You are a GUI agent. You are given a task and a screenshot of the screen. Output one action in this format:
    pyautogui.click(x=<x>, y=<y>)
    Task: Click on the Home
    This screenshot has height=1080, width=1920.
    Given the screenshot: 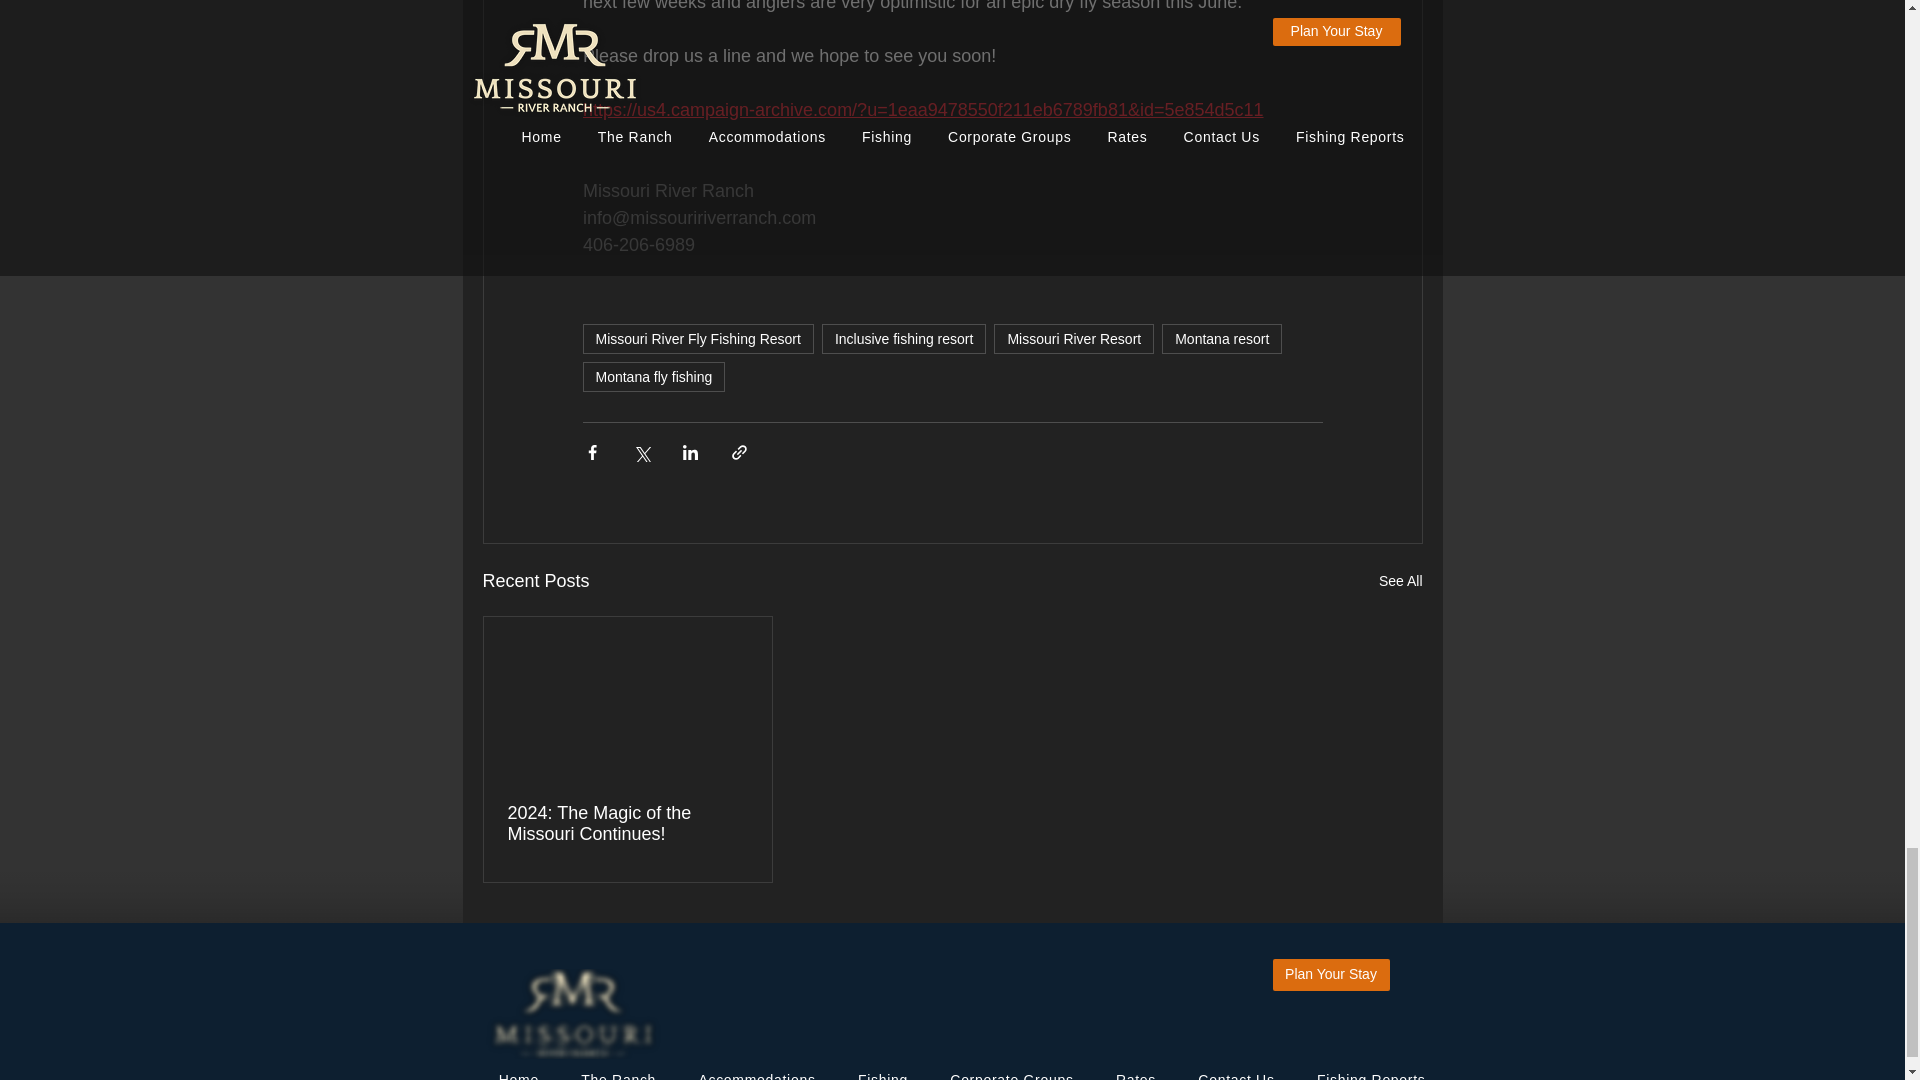 What is the action you would take?
    pyautogui.click(x=510, y=1074)
    